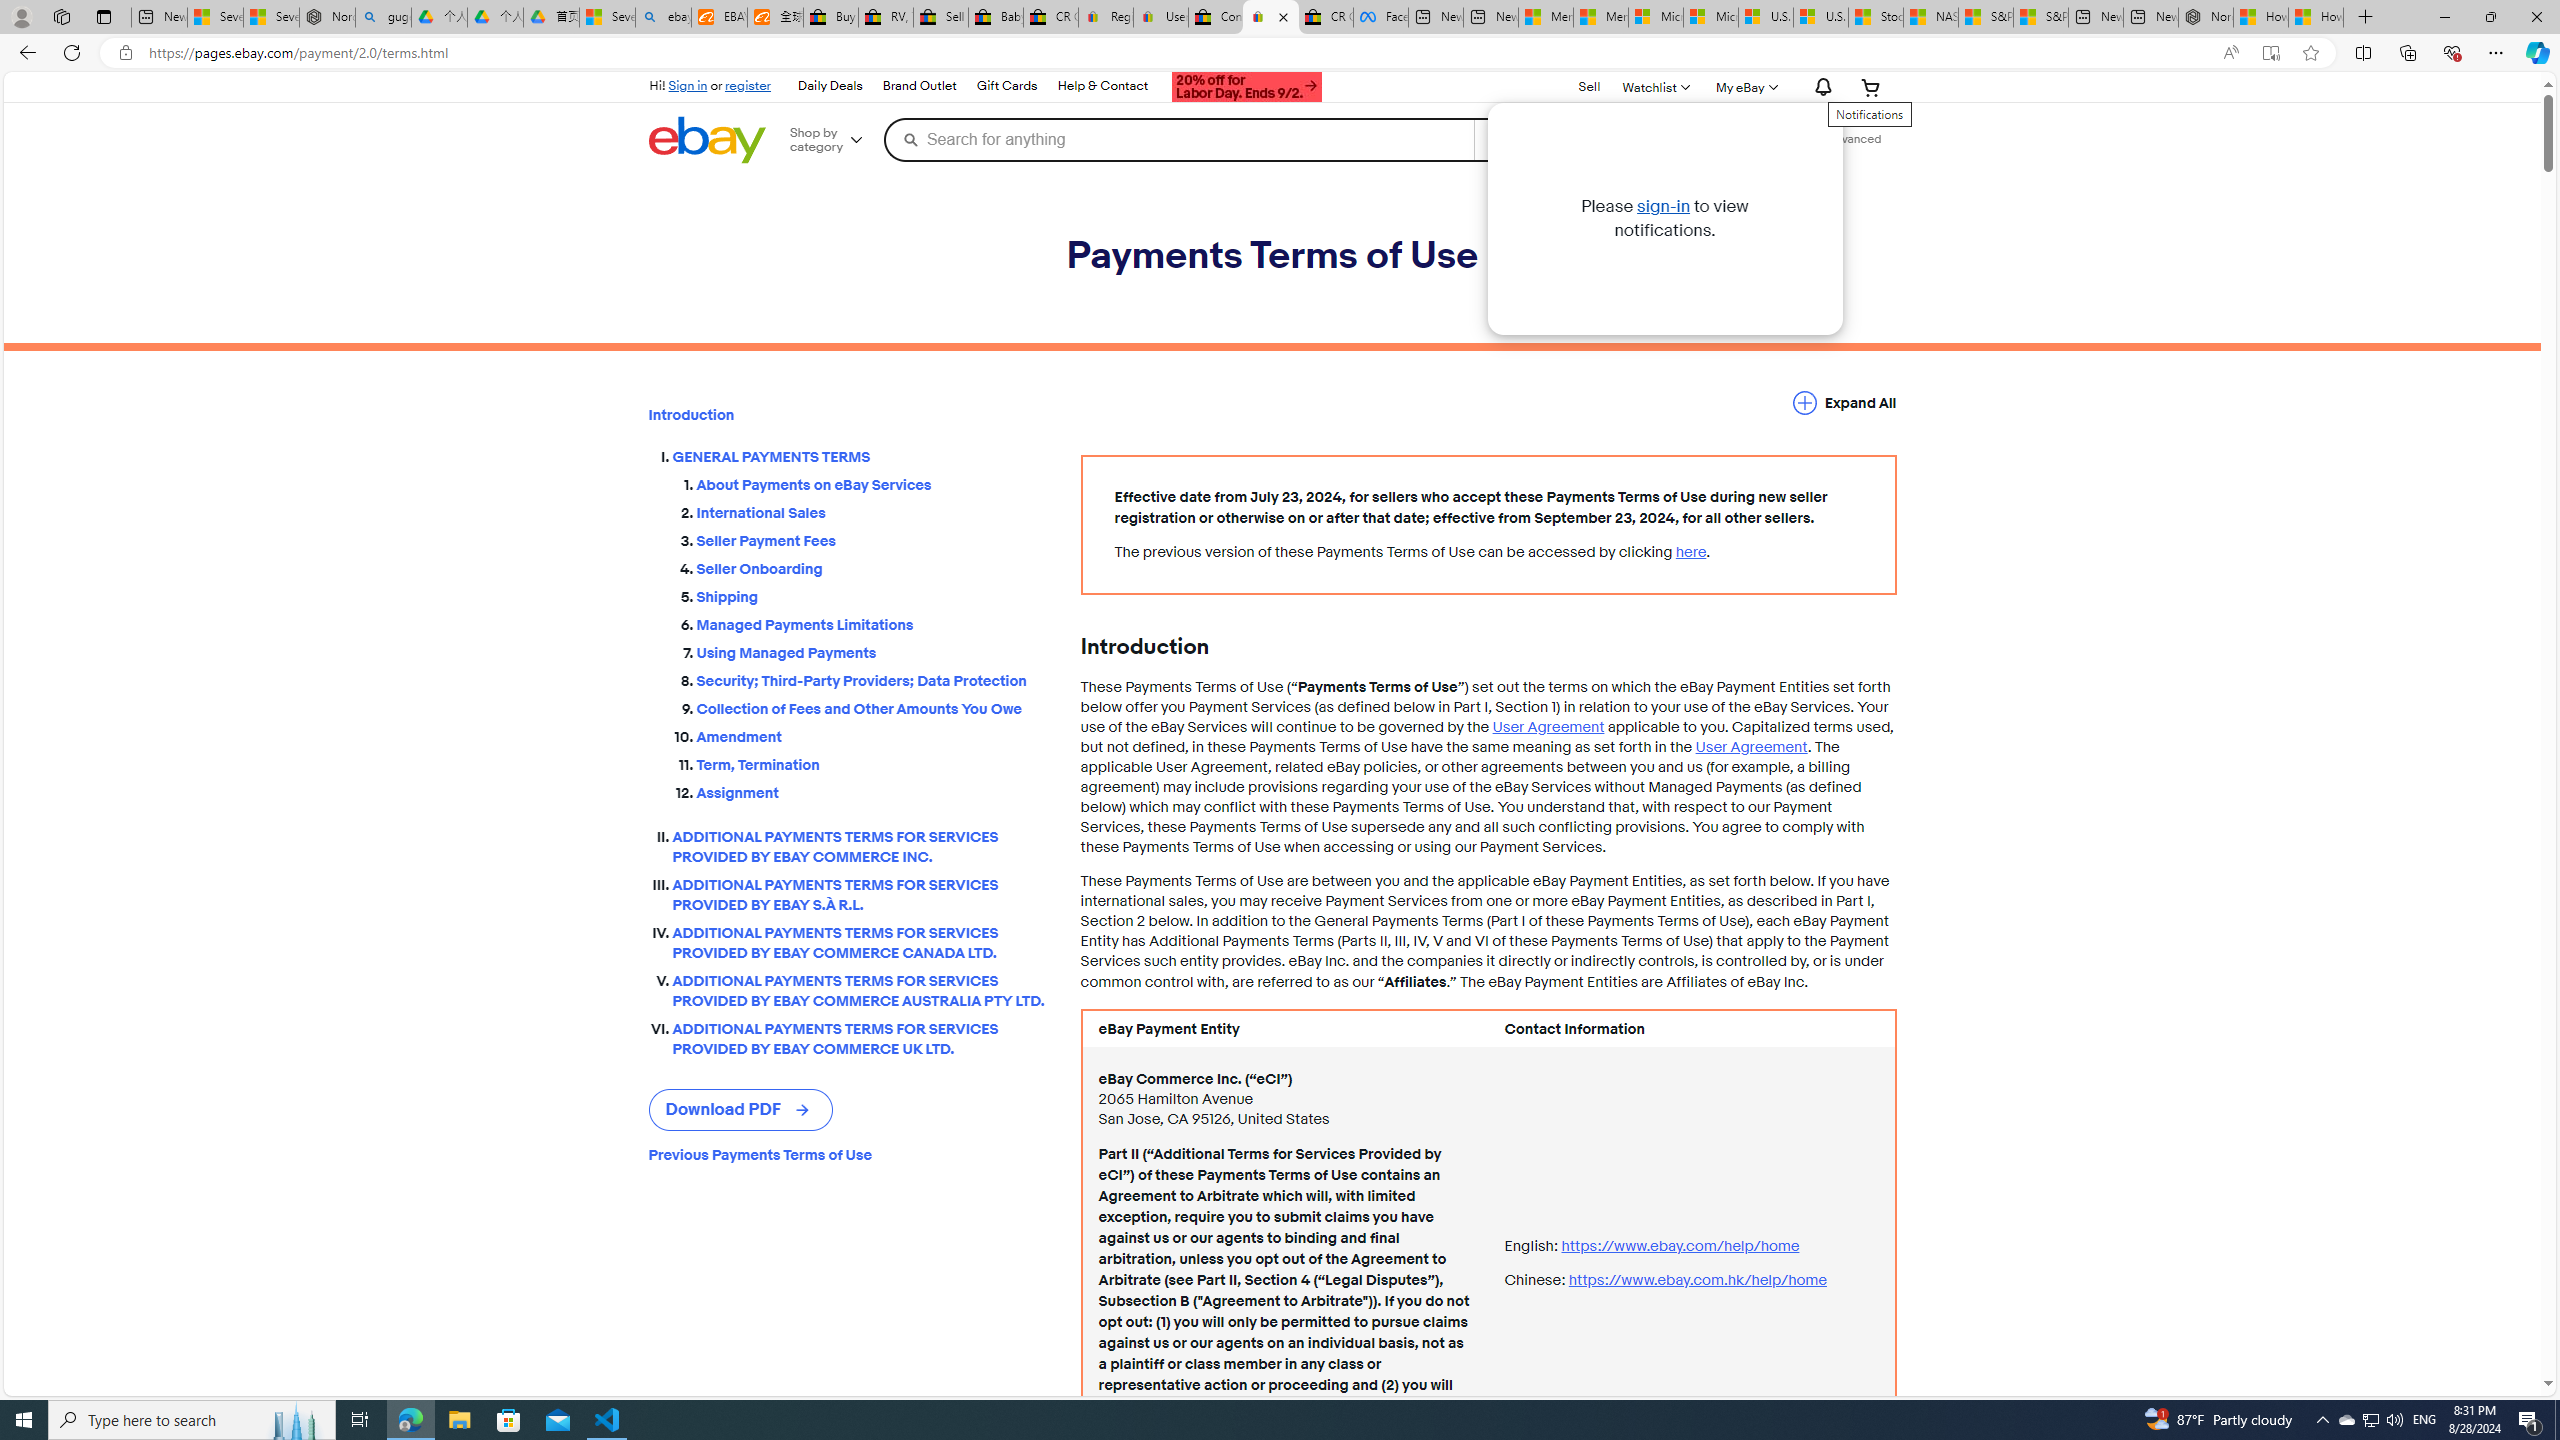  Describe the element at coordinates (828, 86) in the screenshot. I see `Daily Deals` at that location.